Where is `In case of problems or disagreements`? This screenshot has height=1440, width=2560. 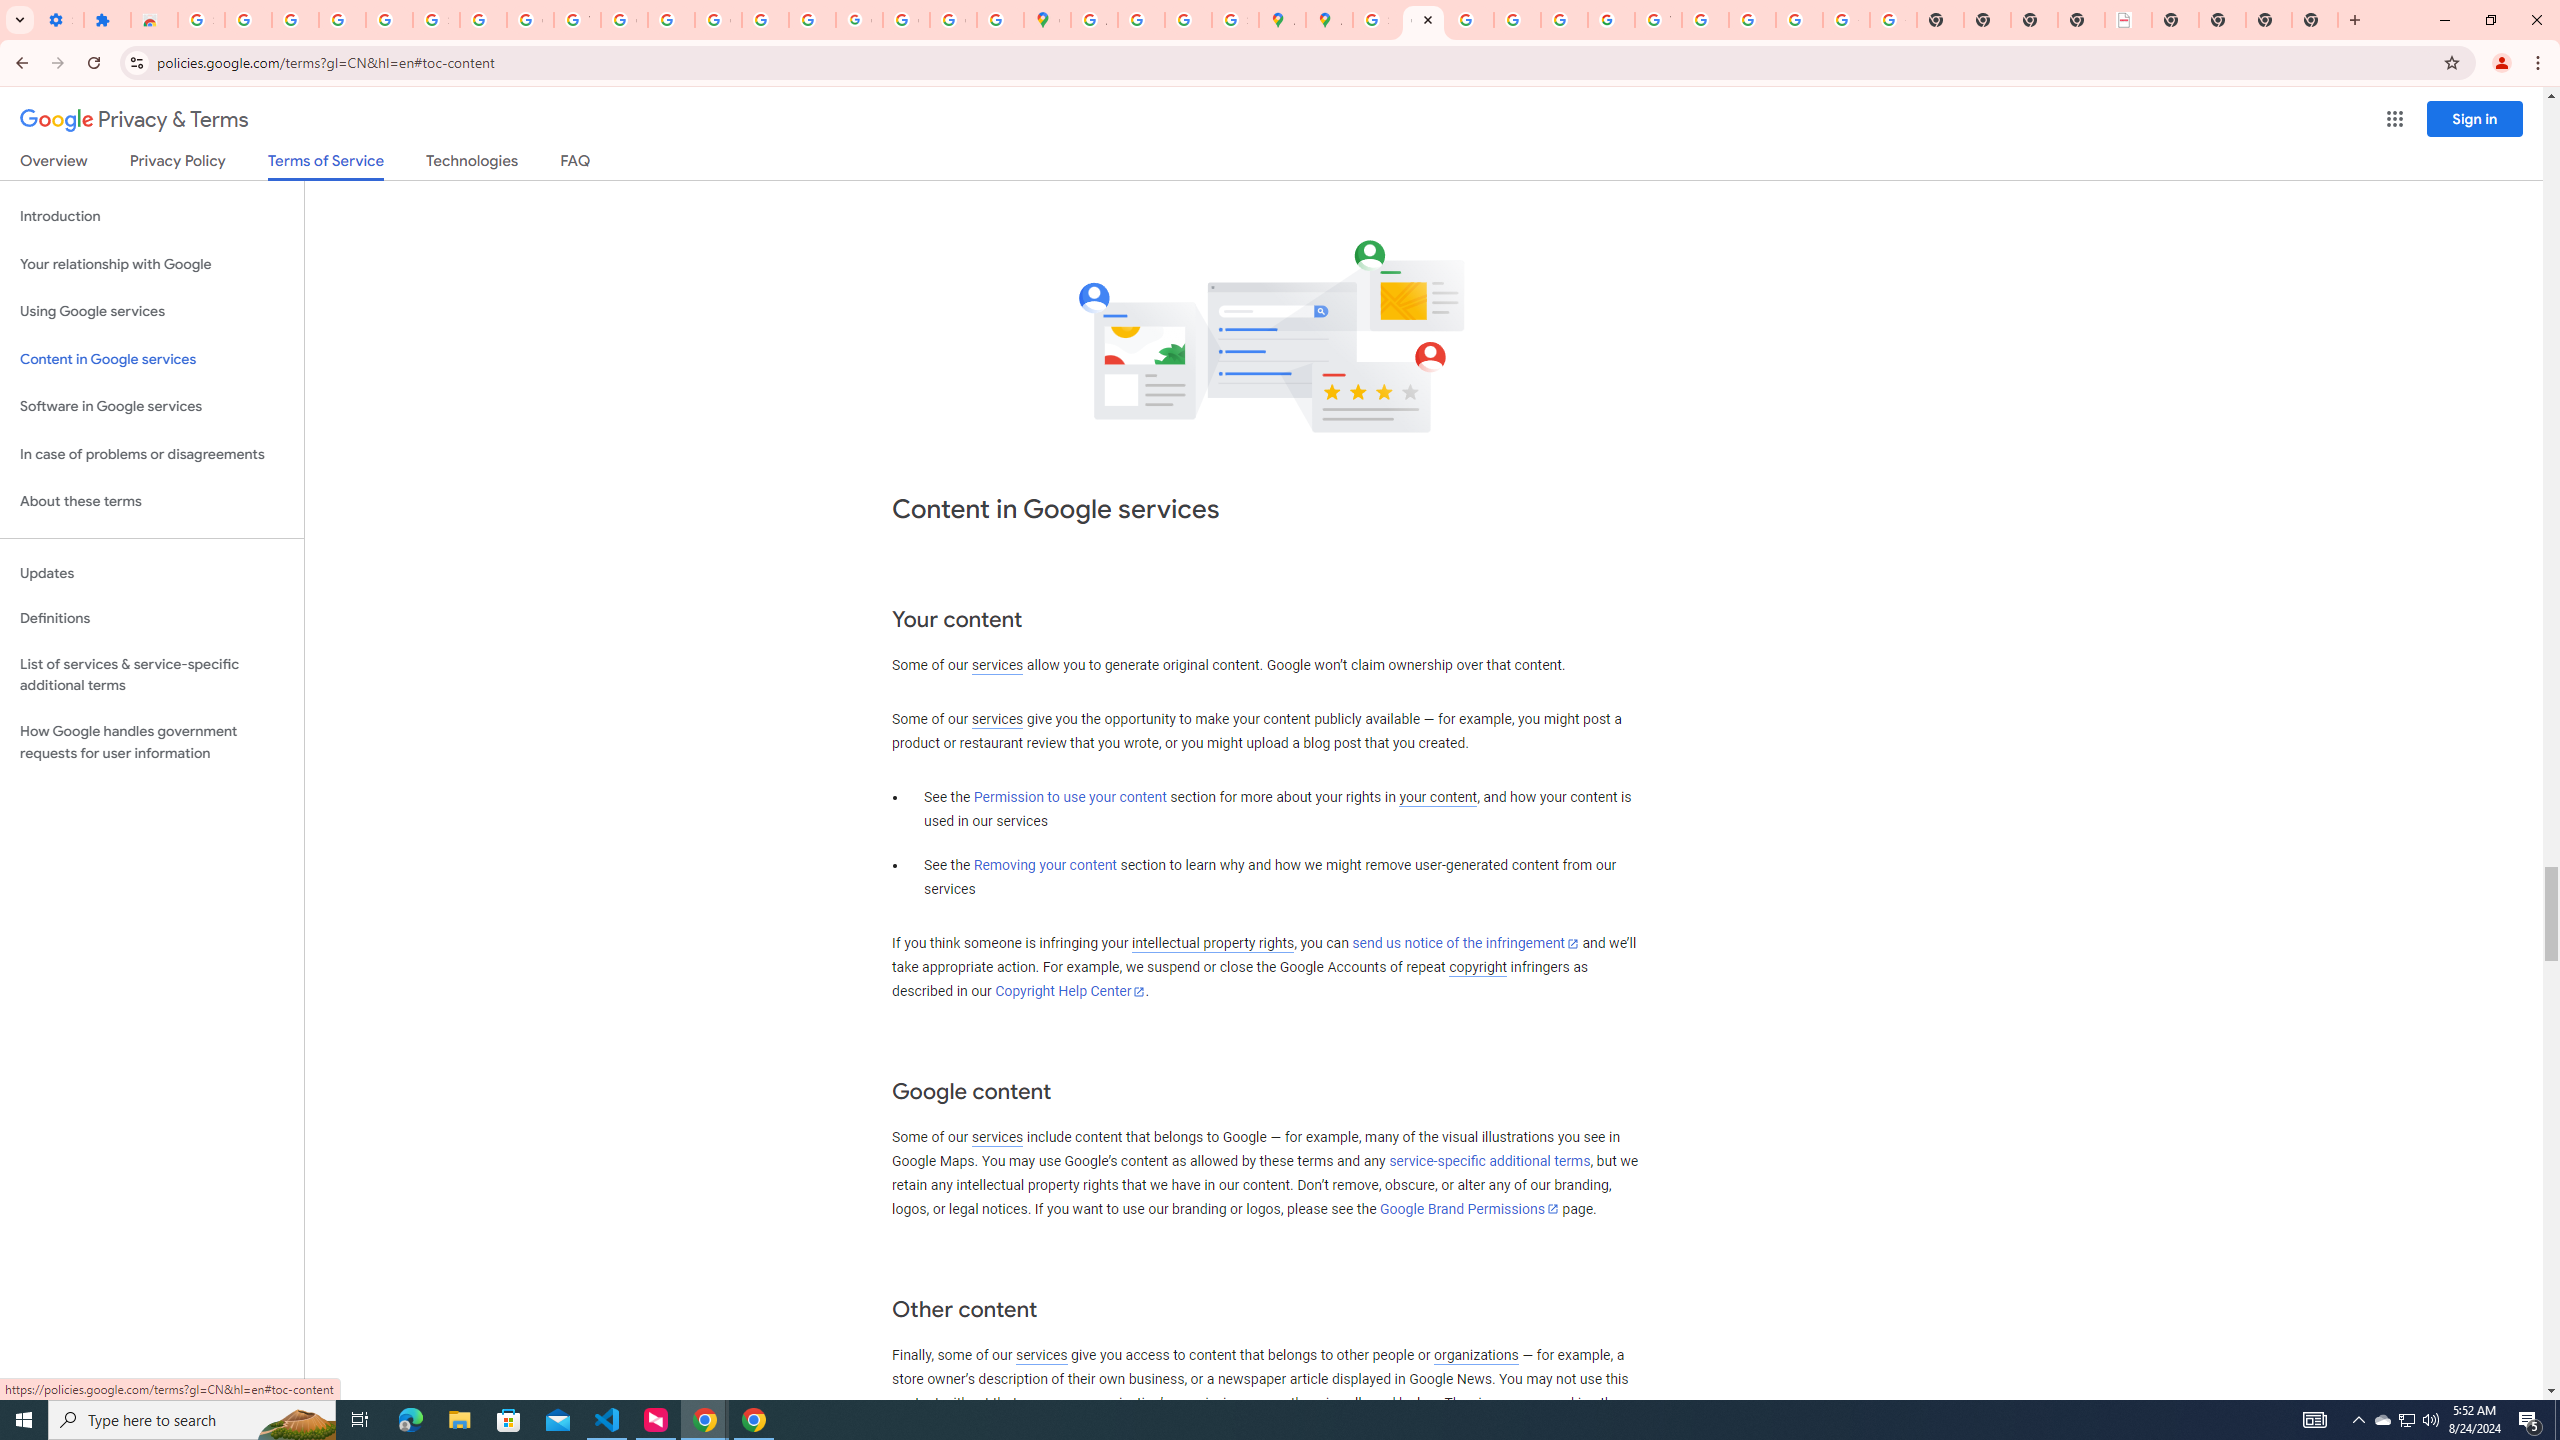 In case of problems or disagreements is located at coordinates (152, 454).